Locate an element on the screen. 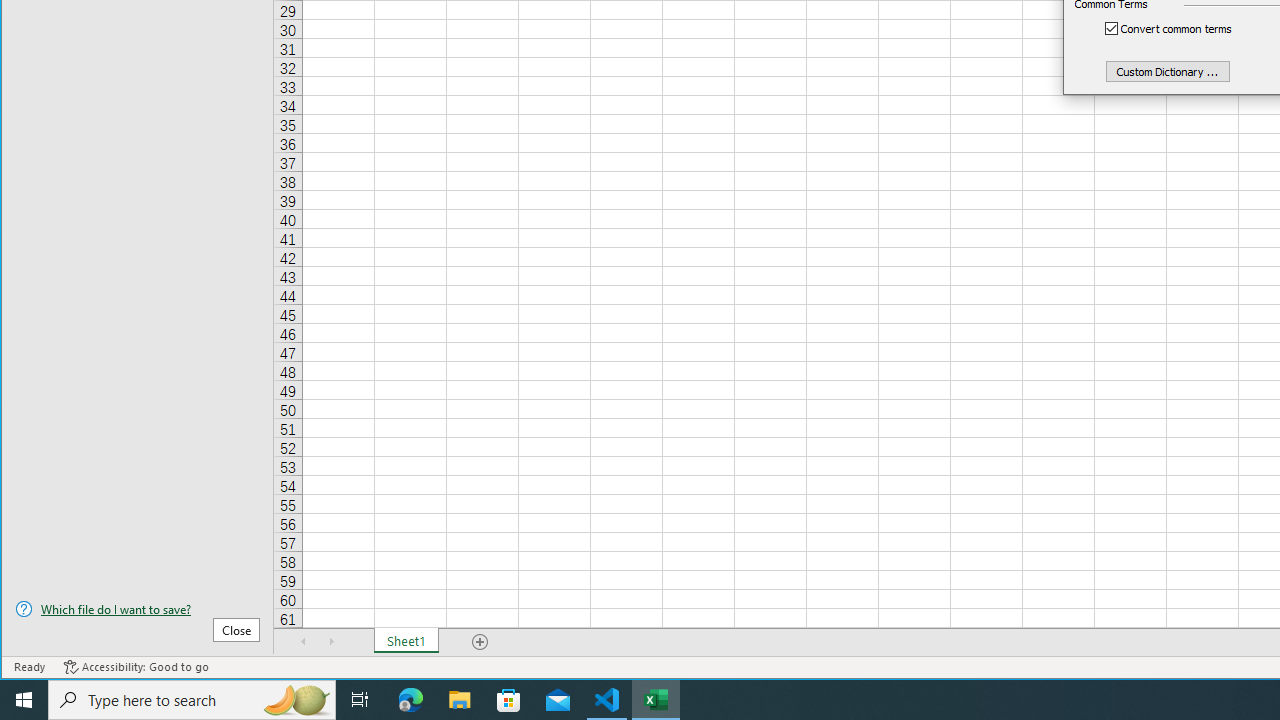  Which file do I want to save? is located at coordinates (137, 609).